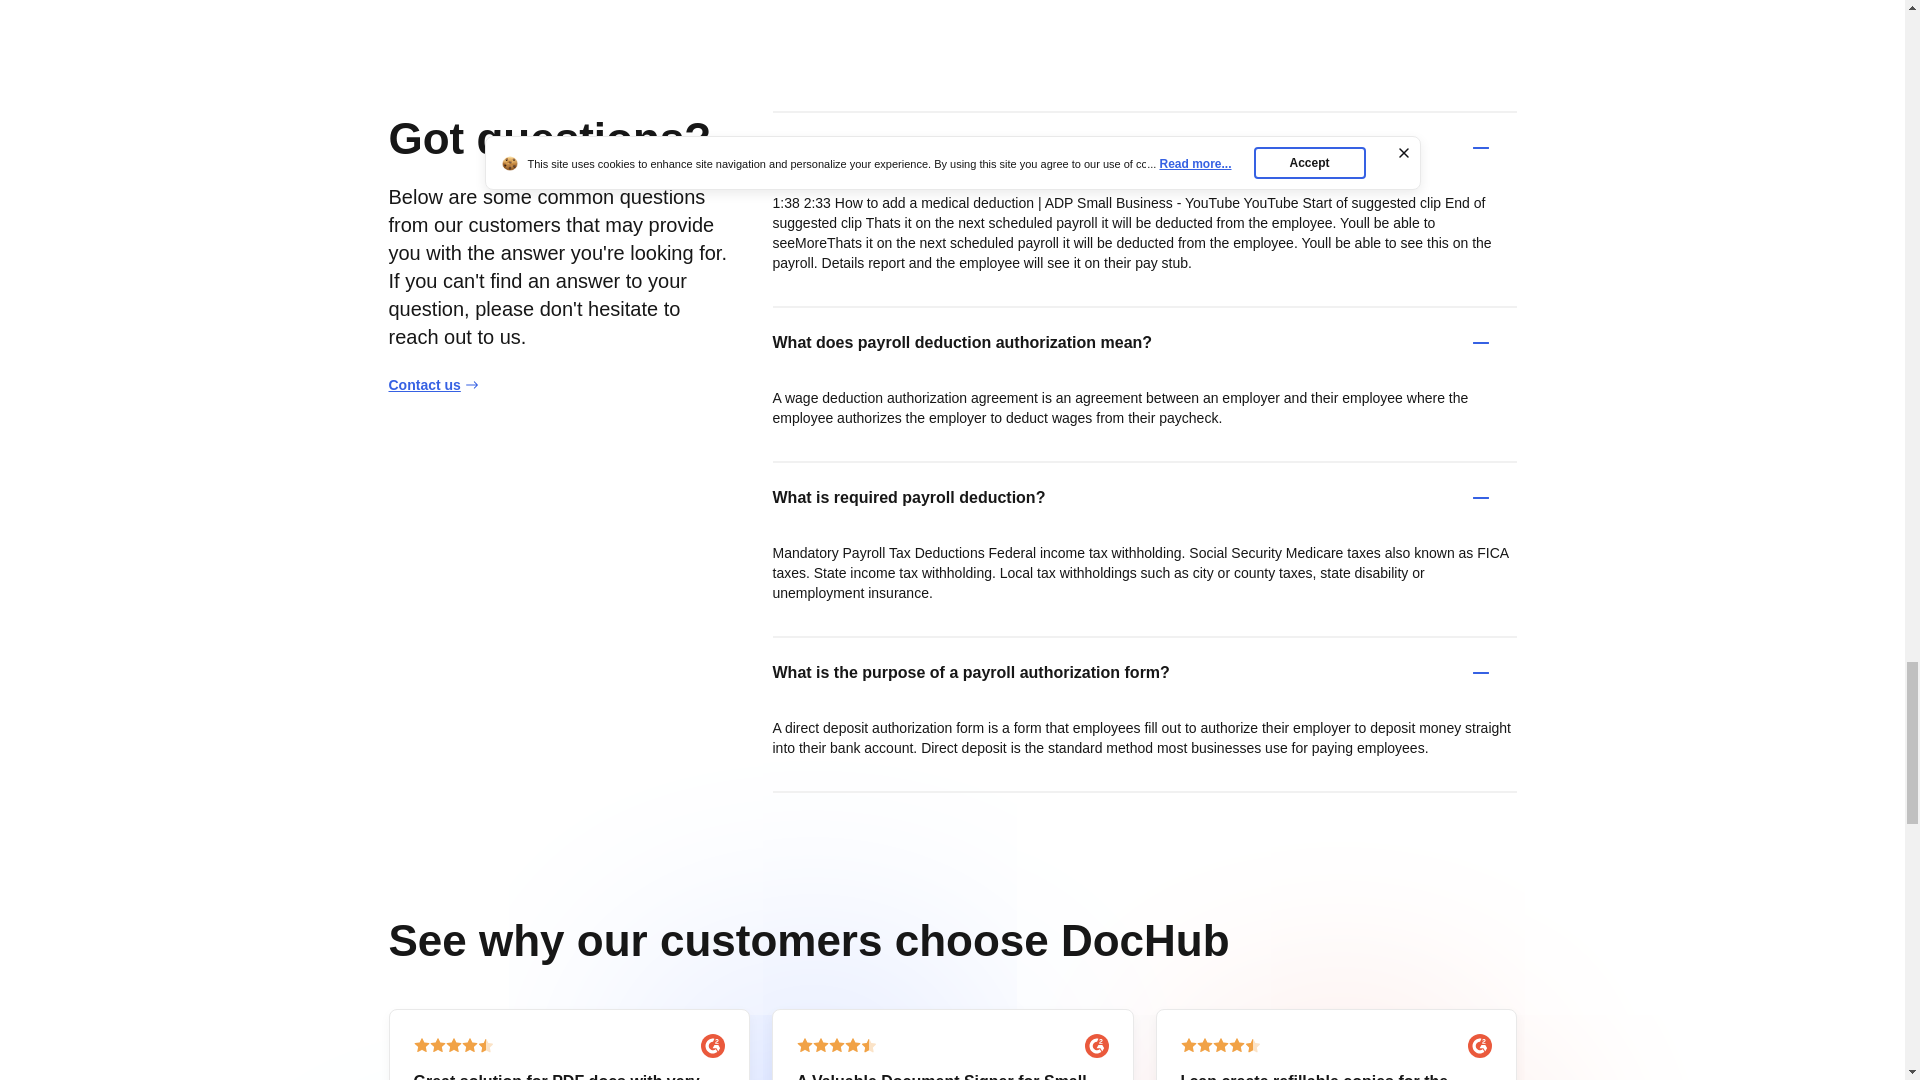  I want to click on Contact us, so click(432, 384).